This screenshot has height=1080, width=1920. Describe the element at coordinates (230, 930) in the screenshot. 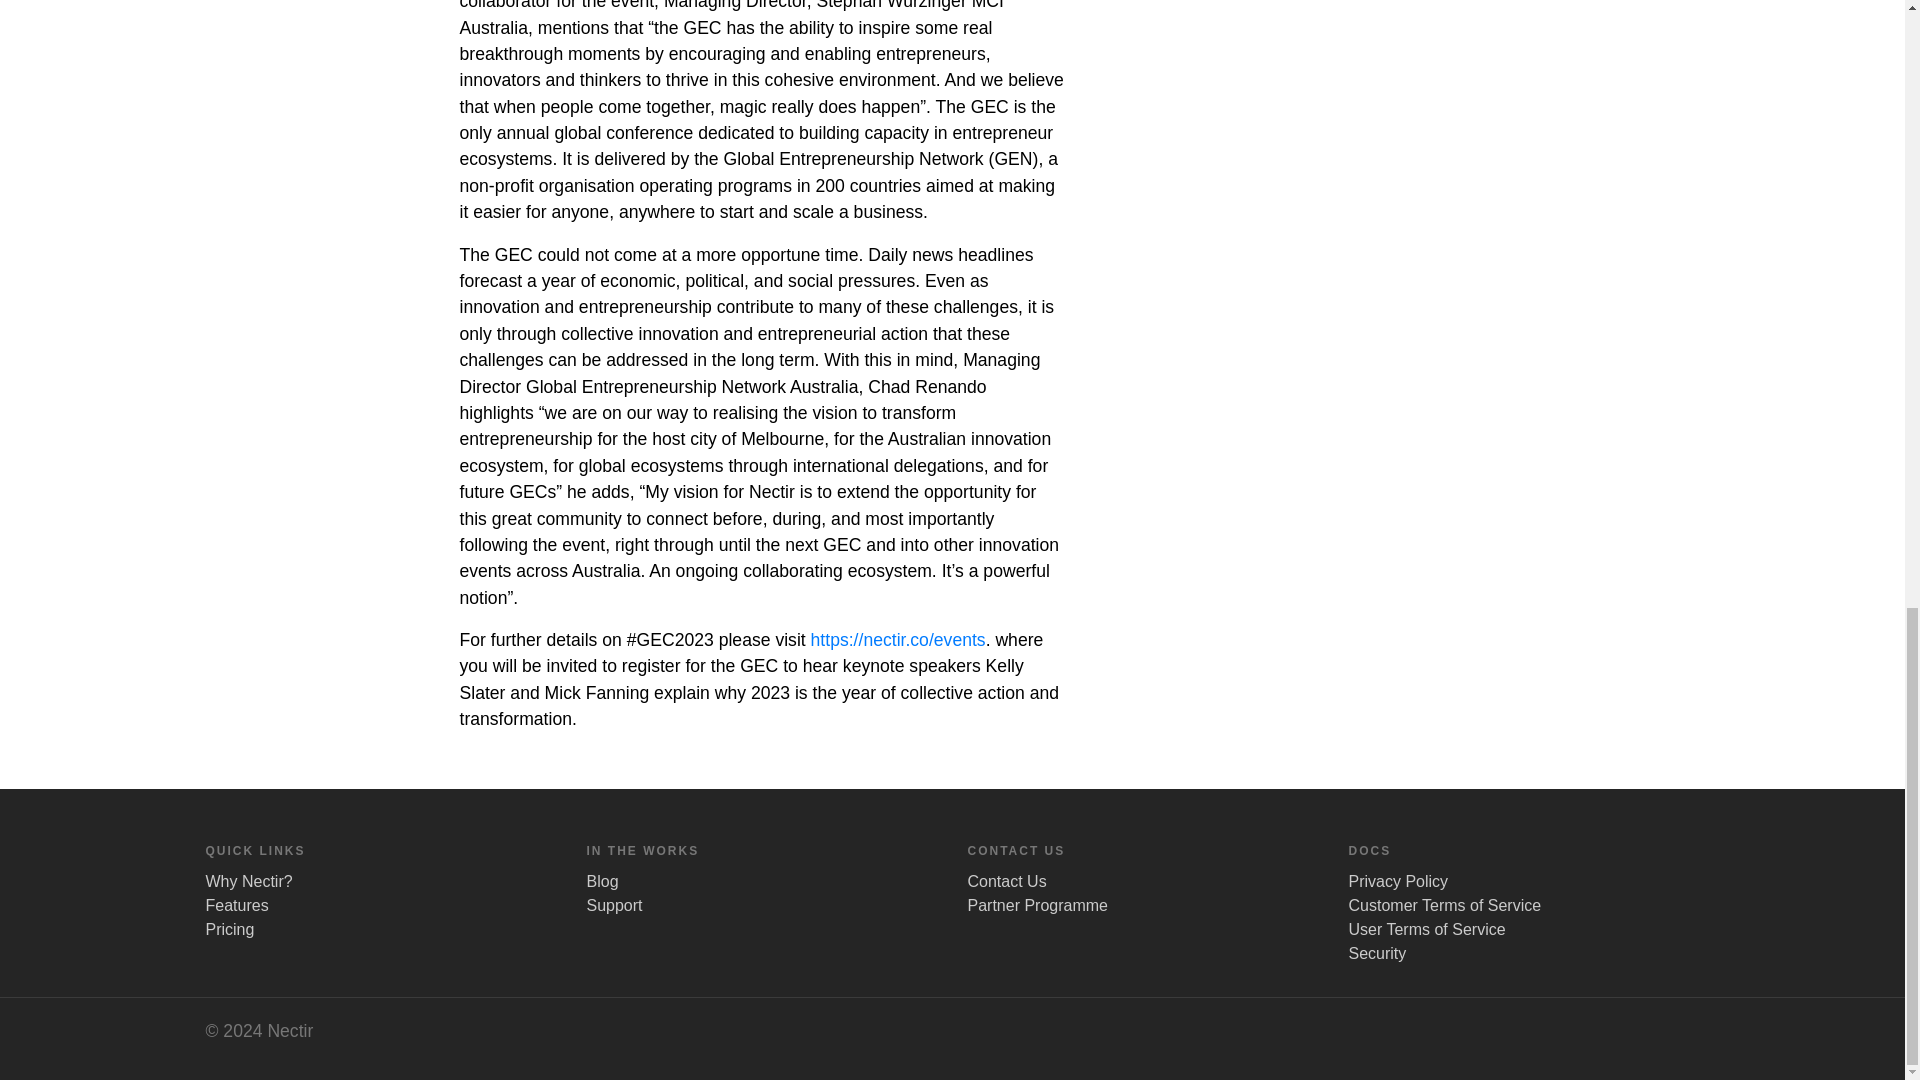

I see `Pricing` at that location.